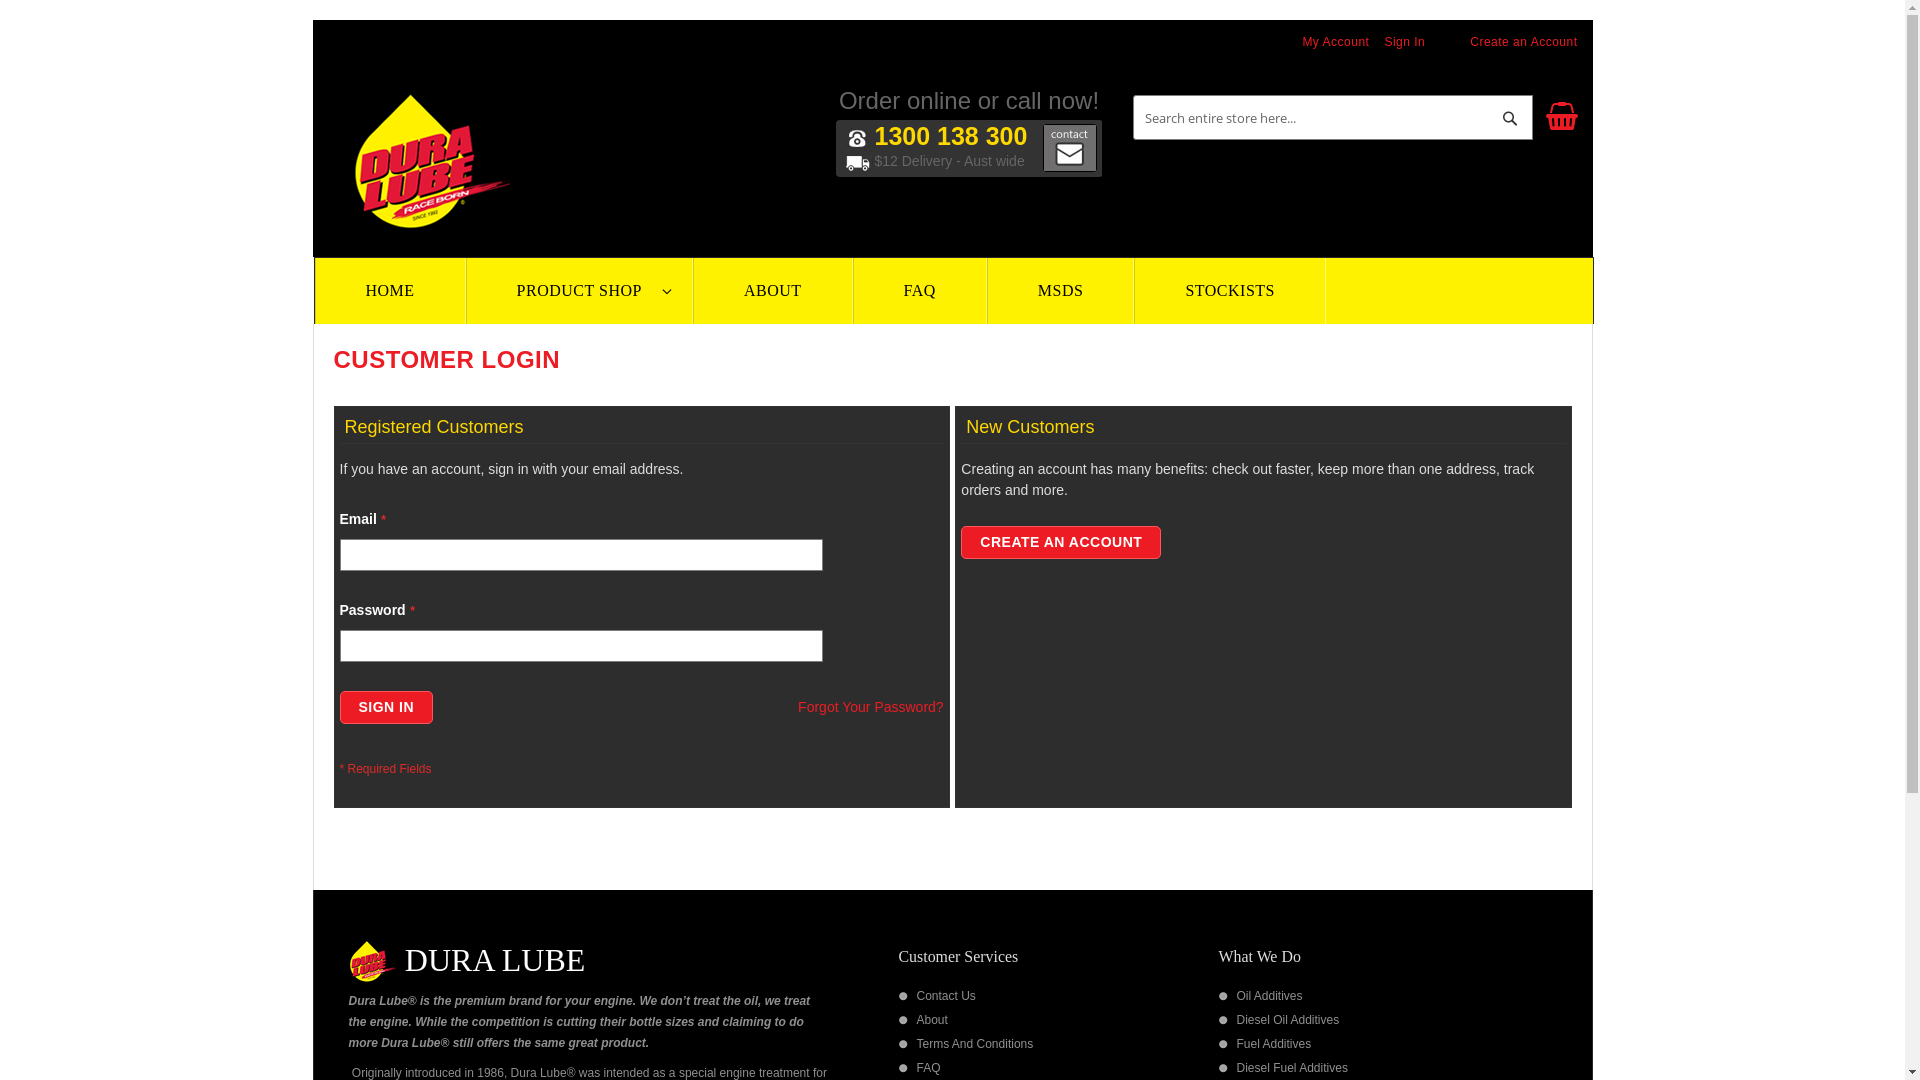  What do you see at coordinates (582, 555) in the screenshot?
I see `Email` at bounding box center [582, 555].